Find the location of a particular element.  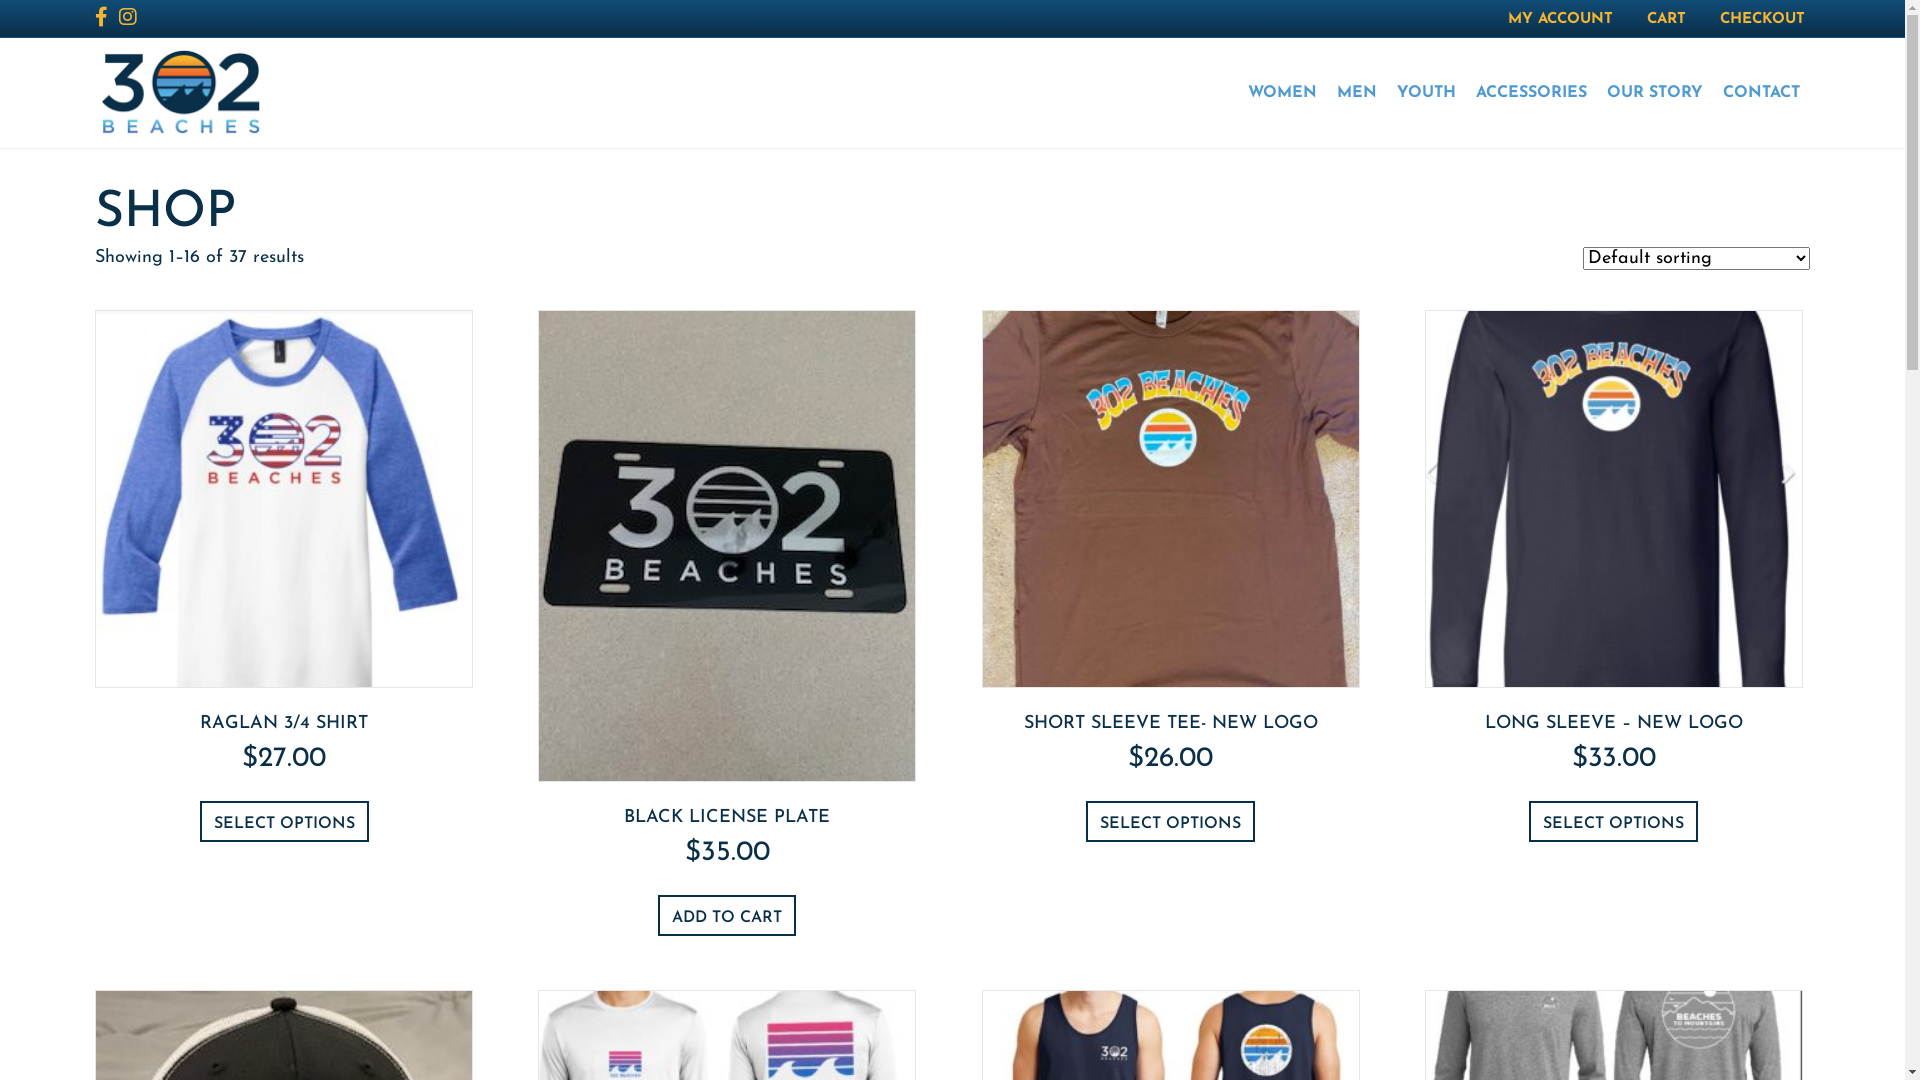

MY ACCOUNT is located at coordinates (1560, 20).